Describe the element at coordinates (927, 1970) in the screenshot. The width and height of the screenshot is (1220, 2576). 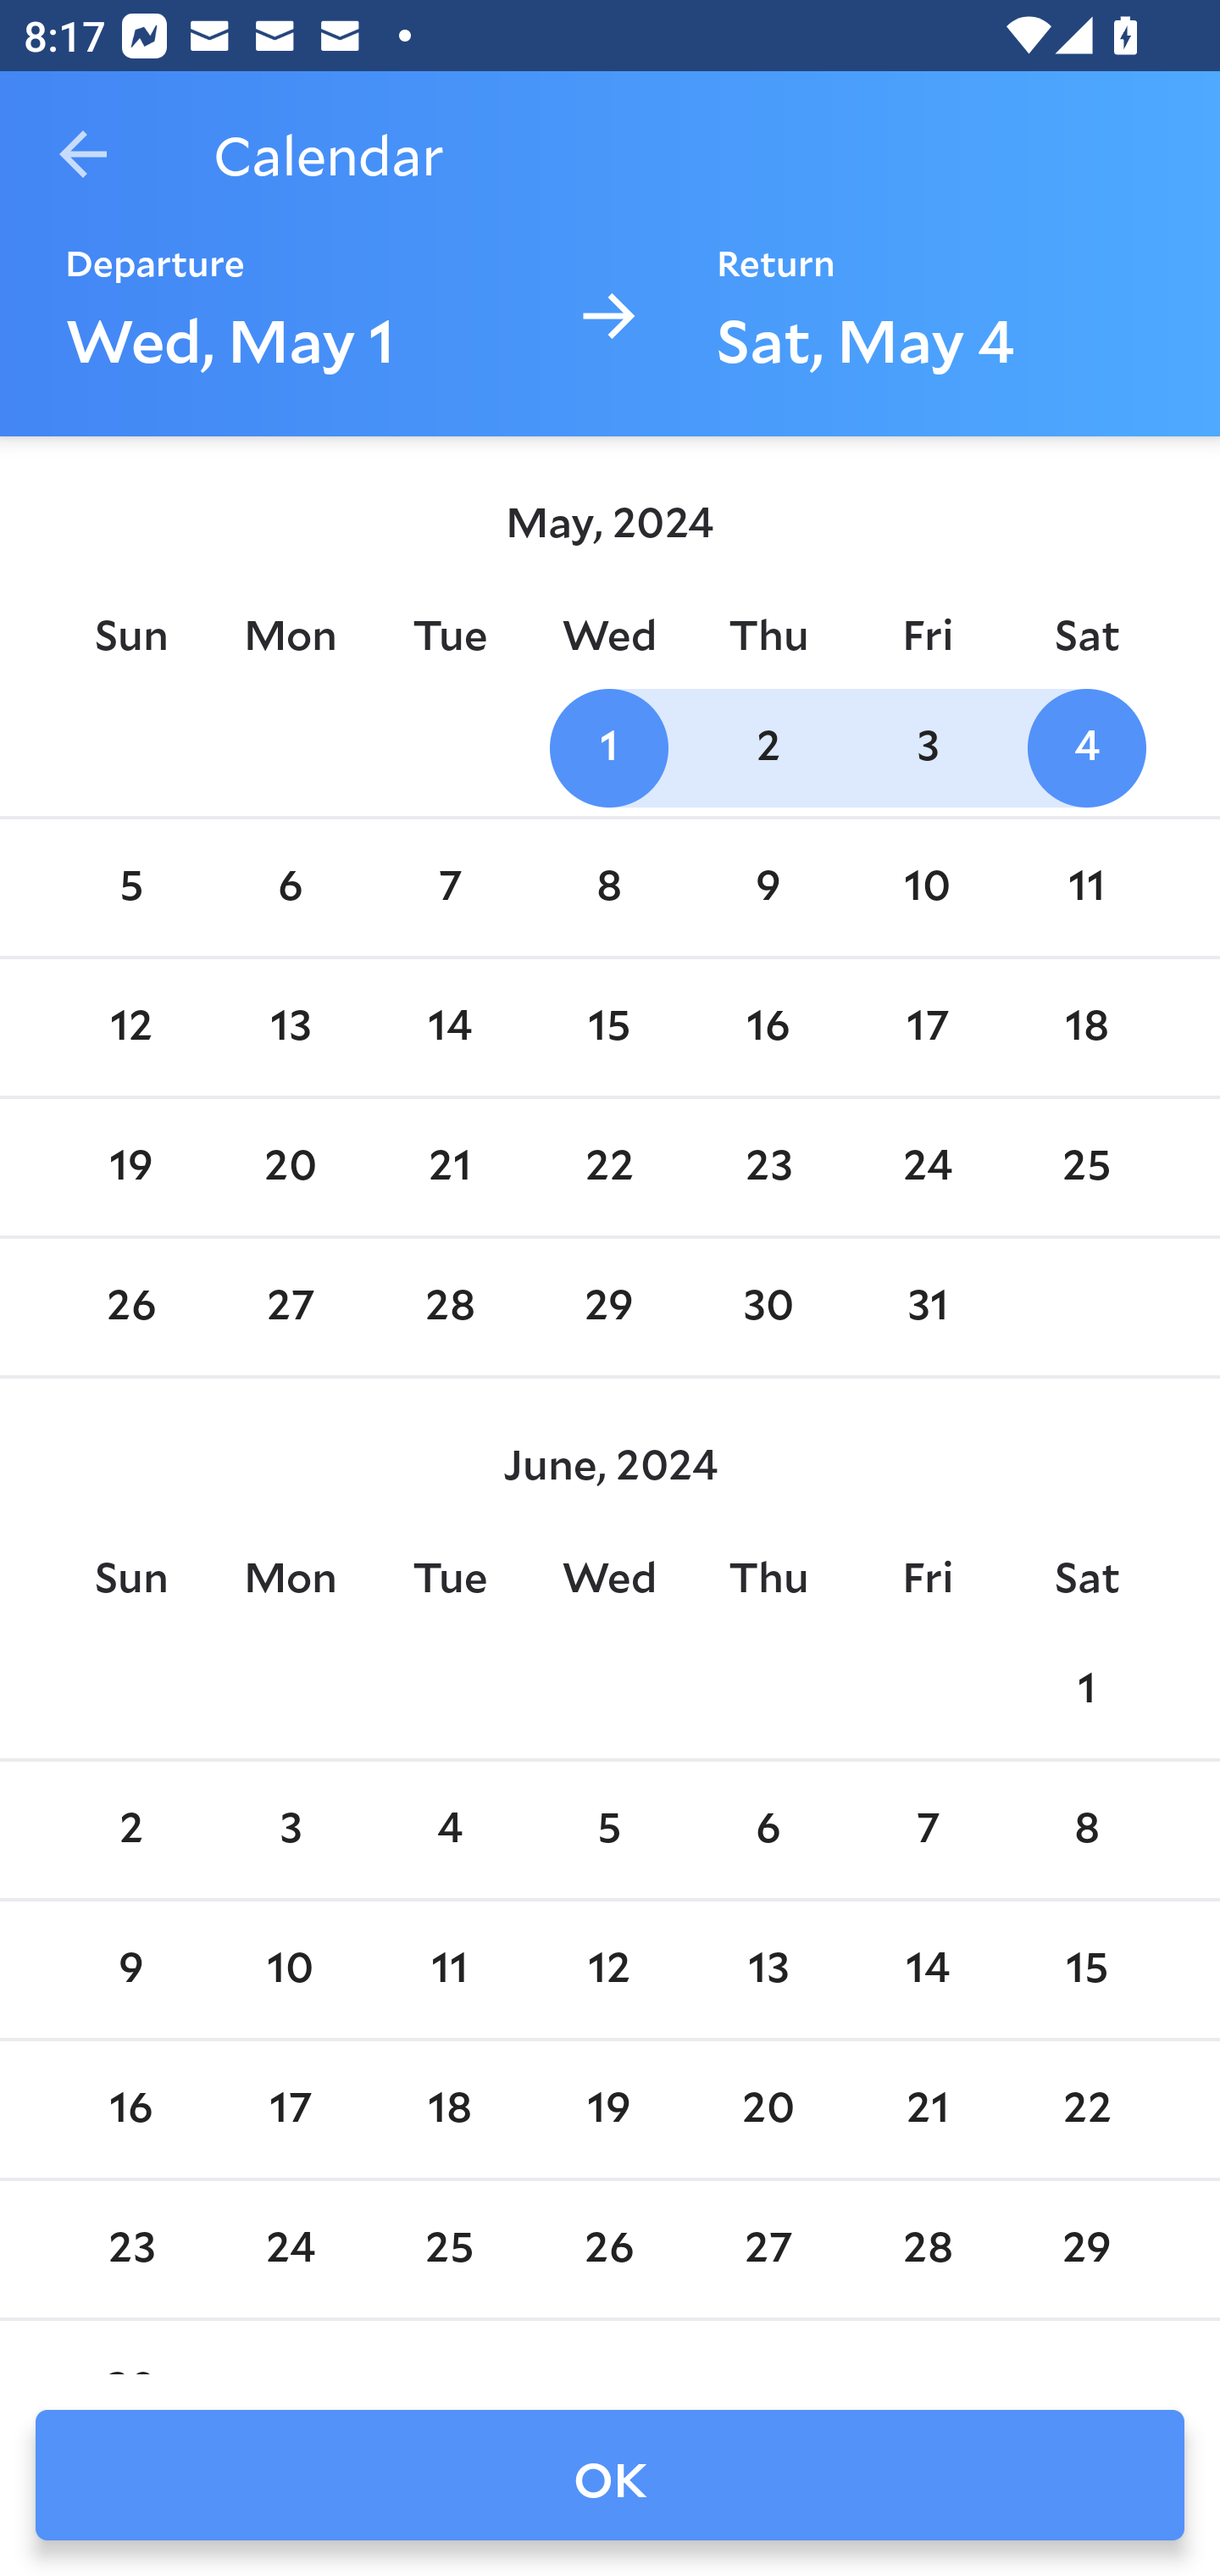
I see `14` at that location.